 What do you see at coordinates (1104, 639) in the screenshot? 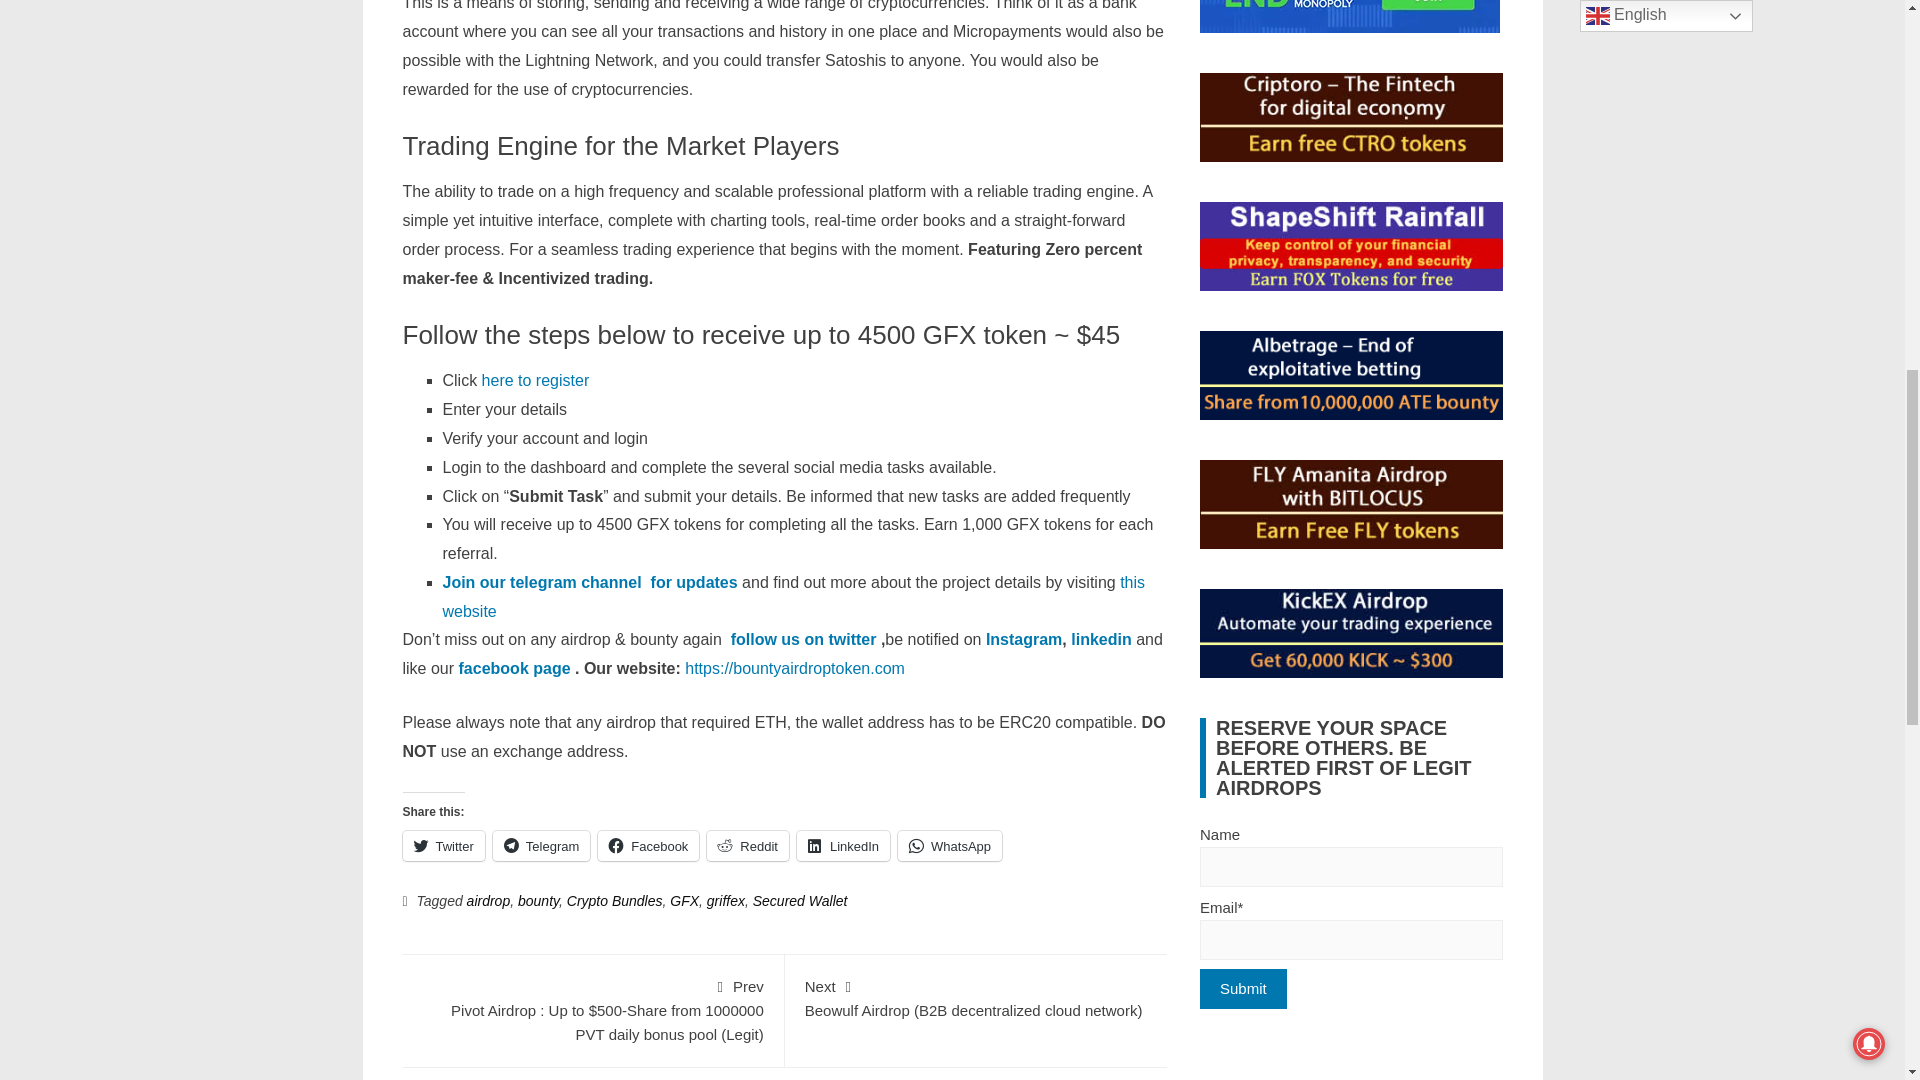
I see `linkedin ` at bounding box center [1104, 639].